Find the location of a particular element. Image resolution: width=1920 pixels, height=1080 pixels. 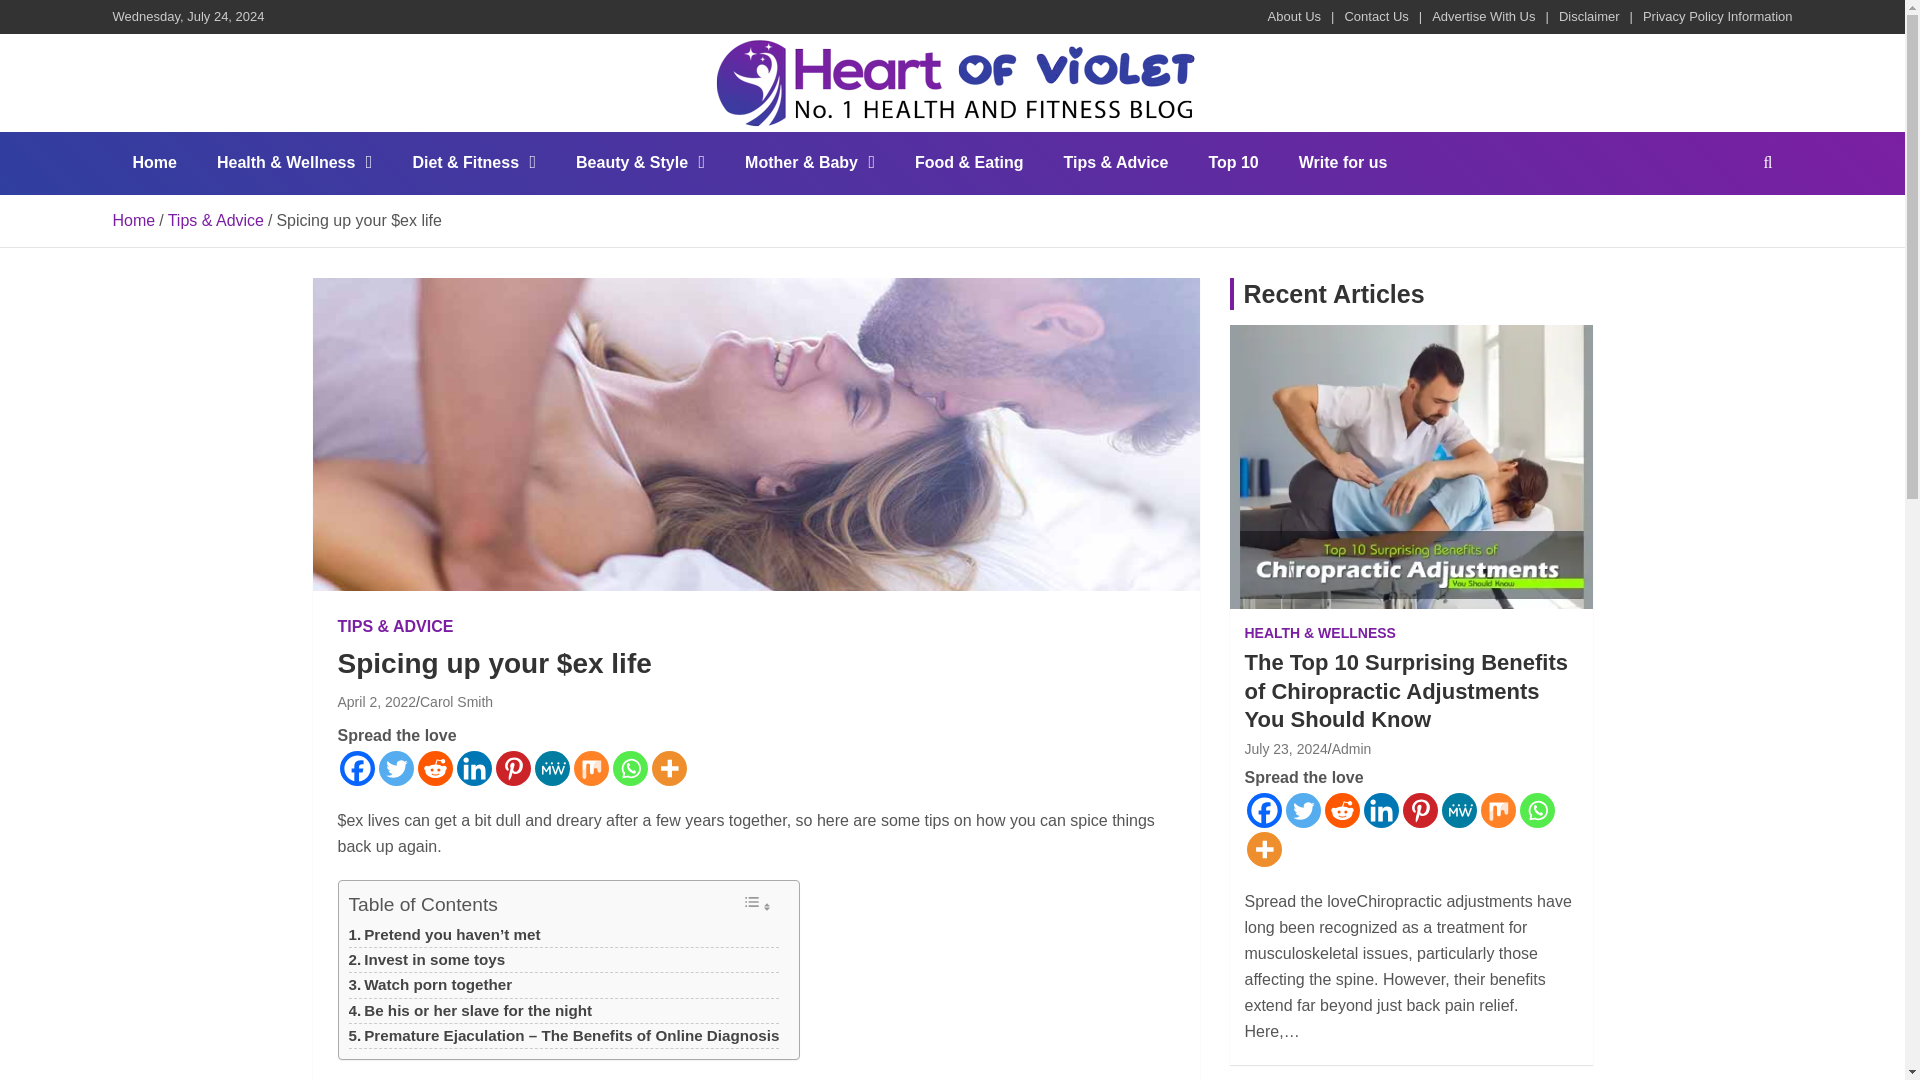

Facebook is located at coordinates (356, 768).